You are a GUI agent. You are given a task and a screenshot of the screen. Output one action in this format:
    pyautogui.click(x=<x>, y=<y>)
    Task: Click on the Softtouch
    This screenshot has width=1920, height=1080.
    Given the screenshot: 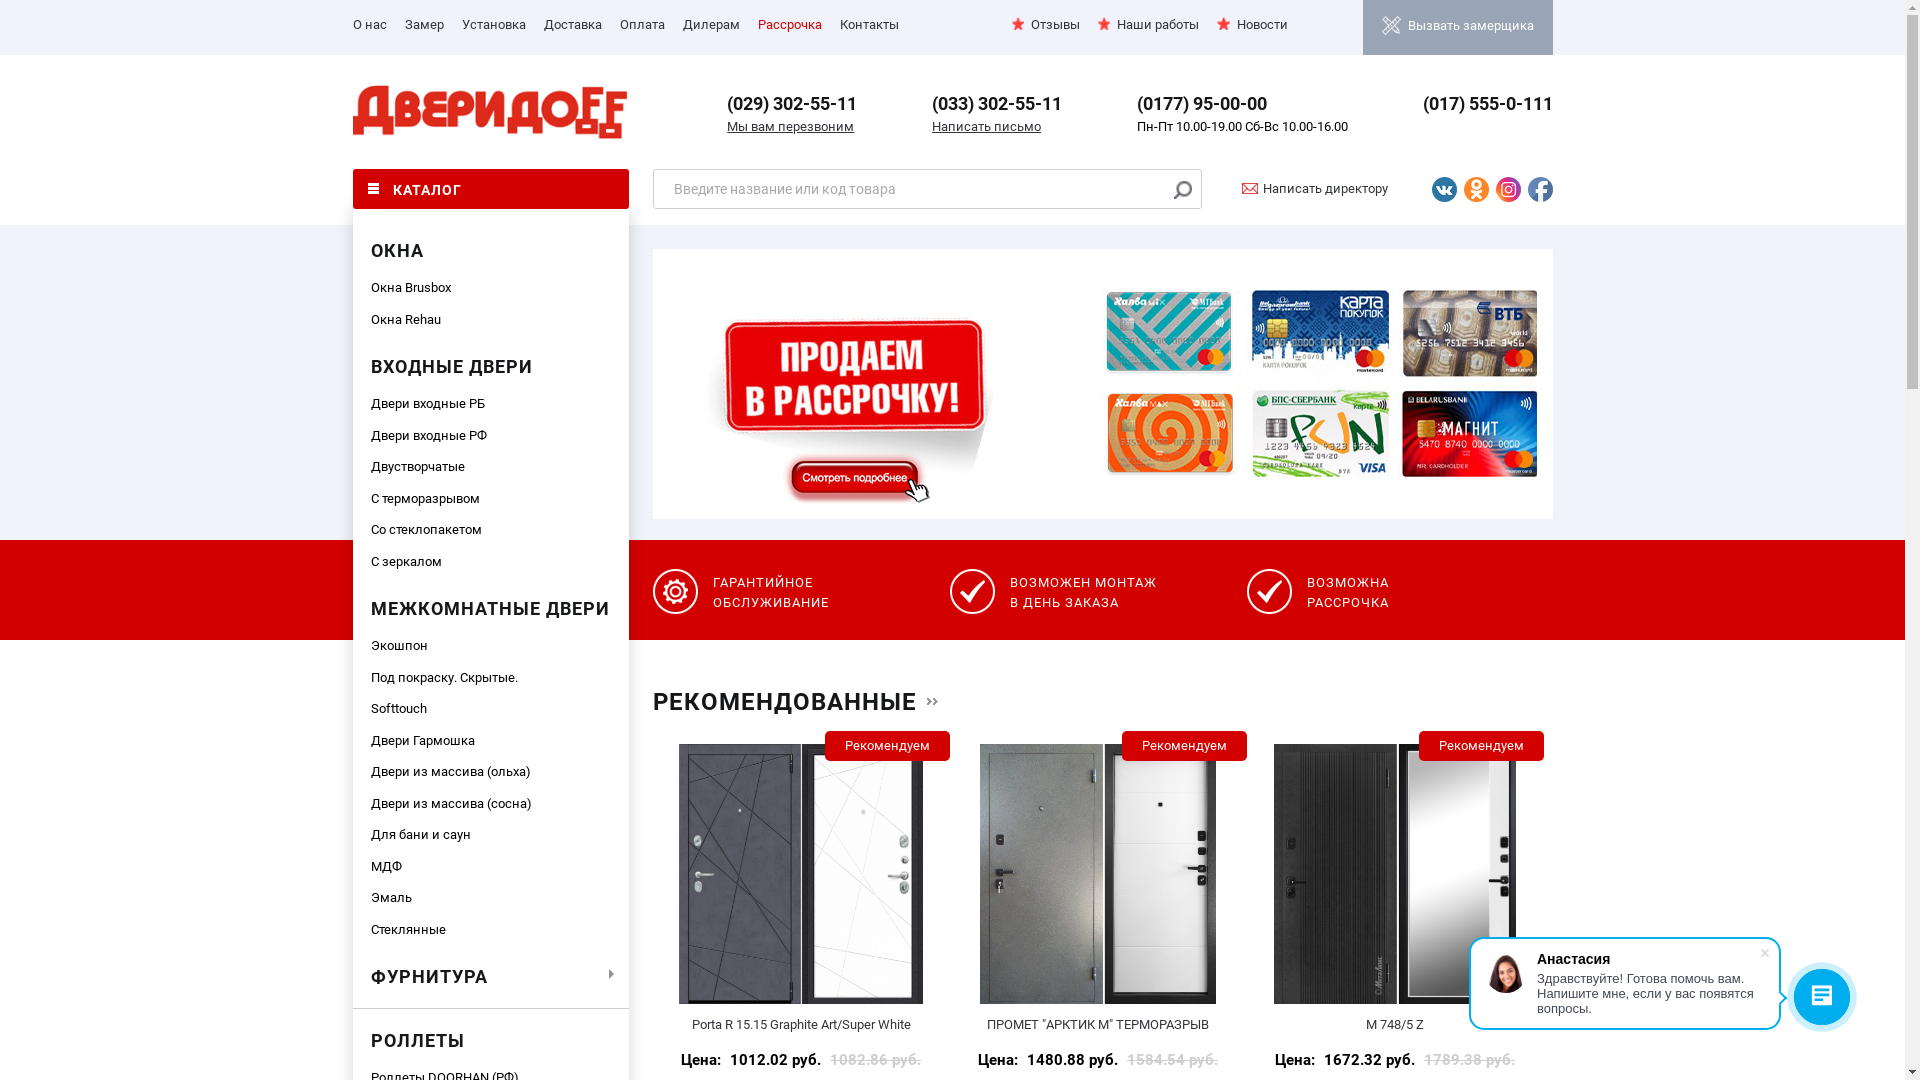 What is the action you would take?
    pyautogui.click(x=490, y=709)
    